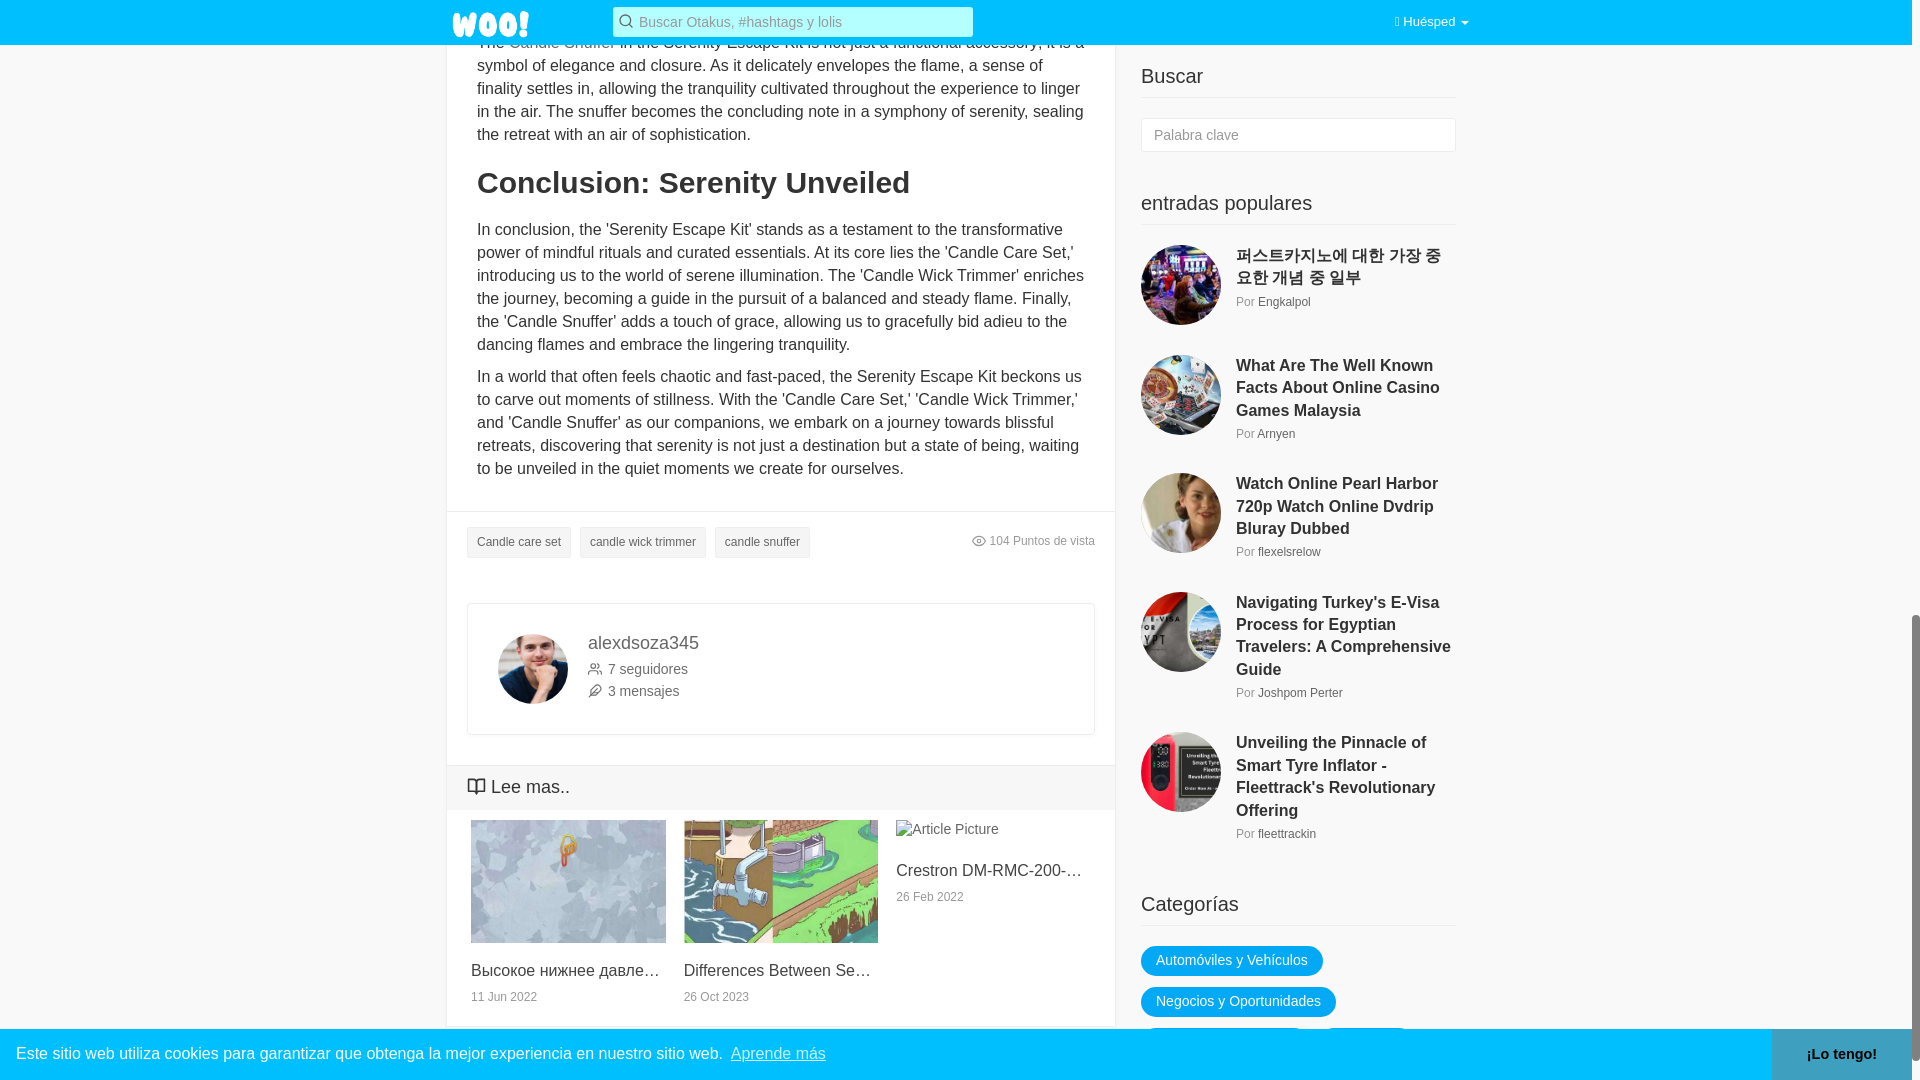 Image resolution: width=1920 pixels, height=1080 pixels. Describe the element at coordinates (993, 870) in the screenshot. I see `Crestron DM-RMC-200-S2 Operations` at that location.